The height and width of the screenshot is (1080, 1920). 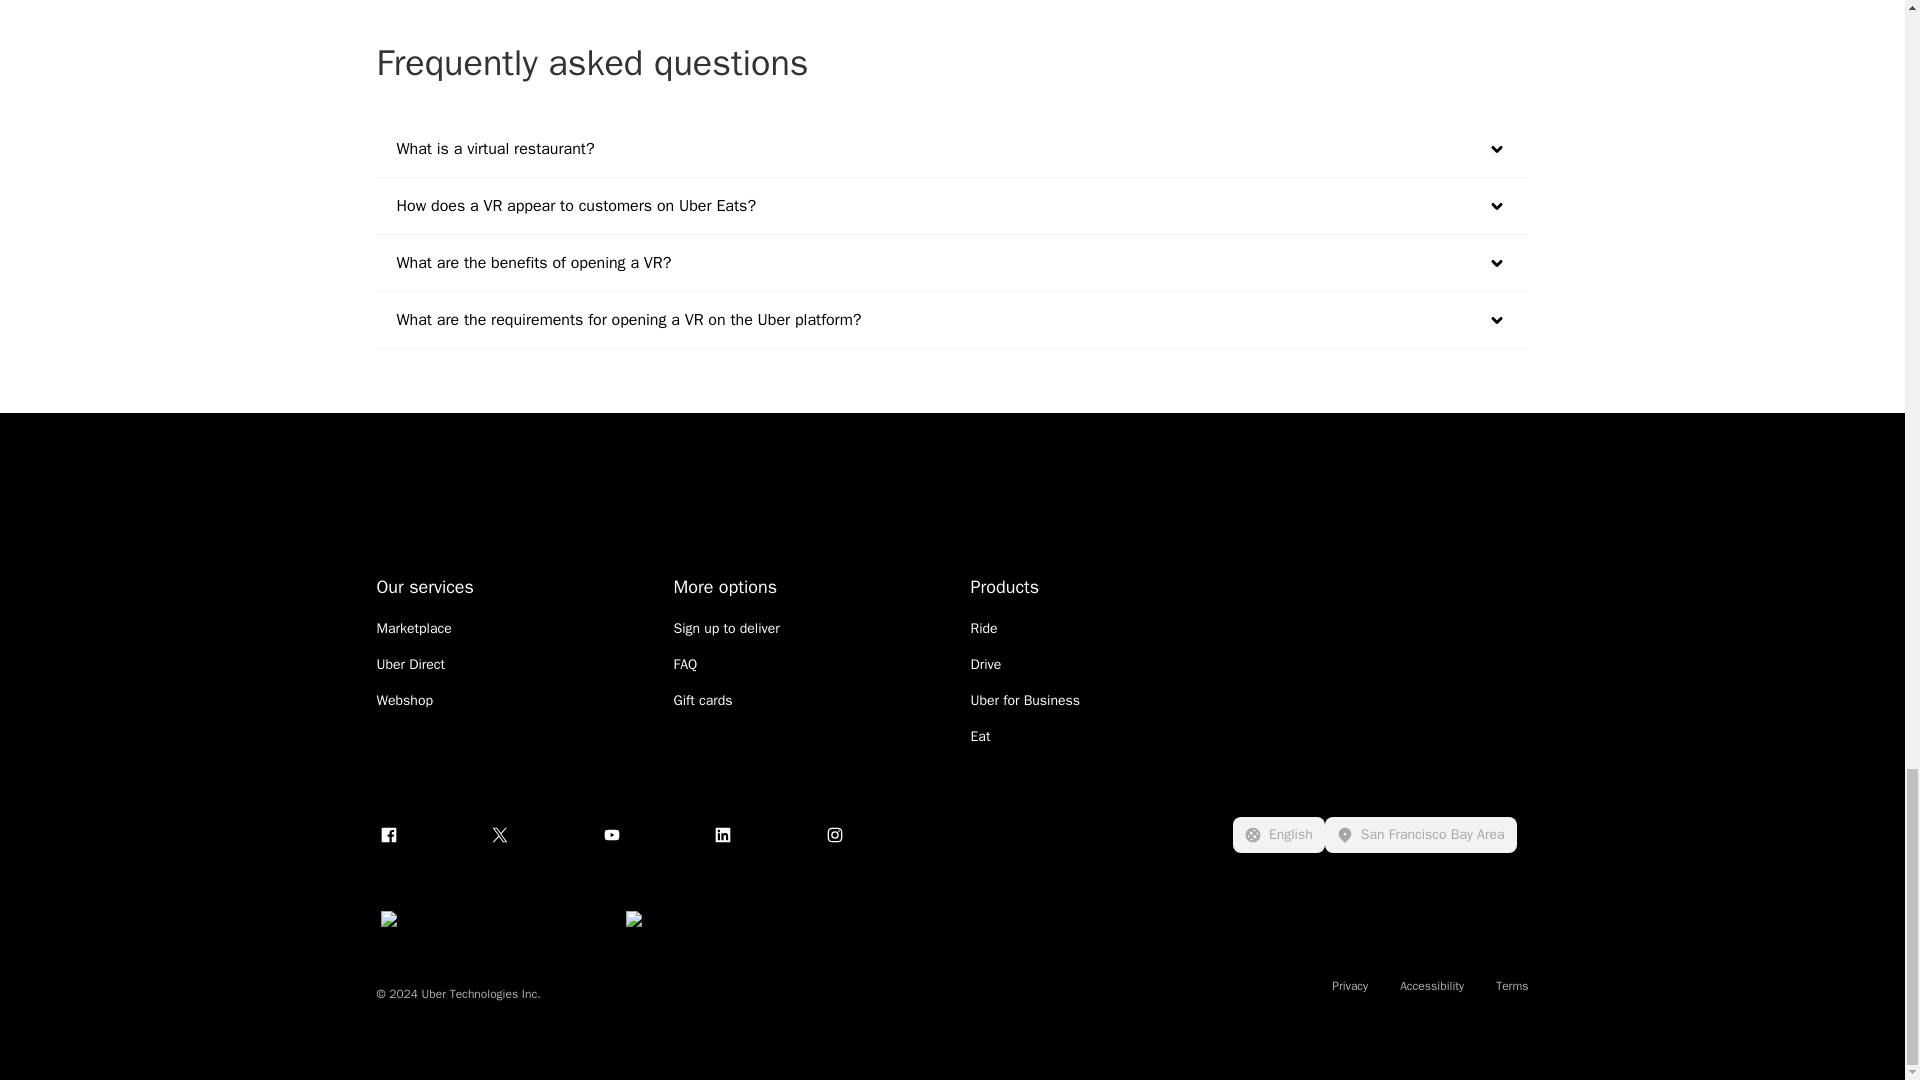 What do you see at coordinates (726, 628) in the screenshot?
I see `Sign up to deliver` at bounding box center [726, 628].